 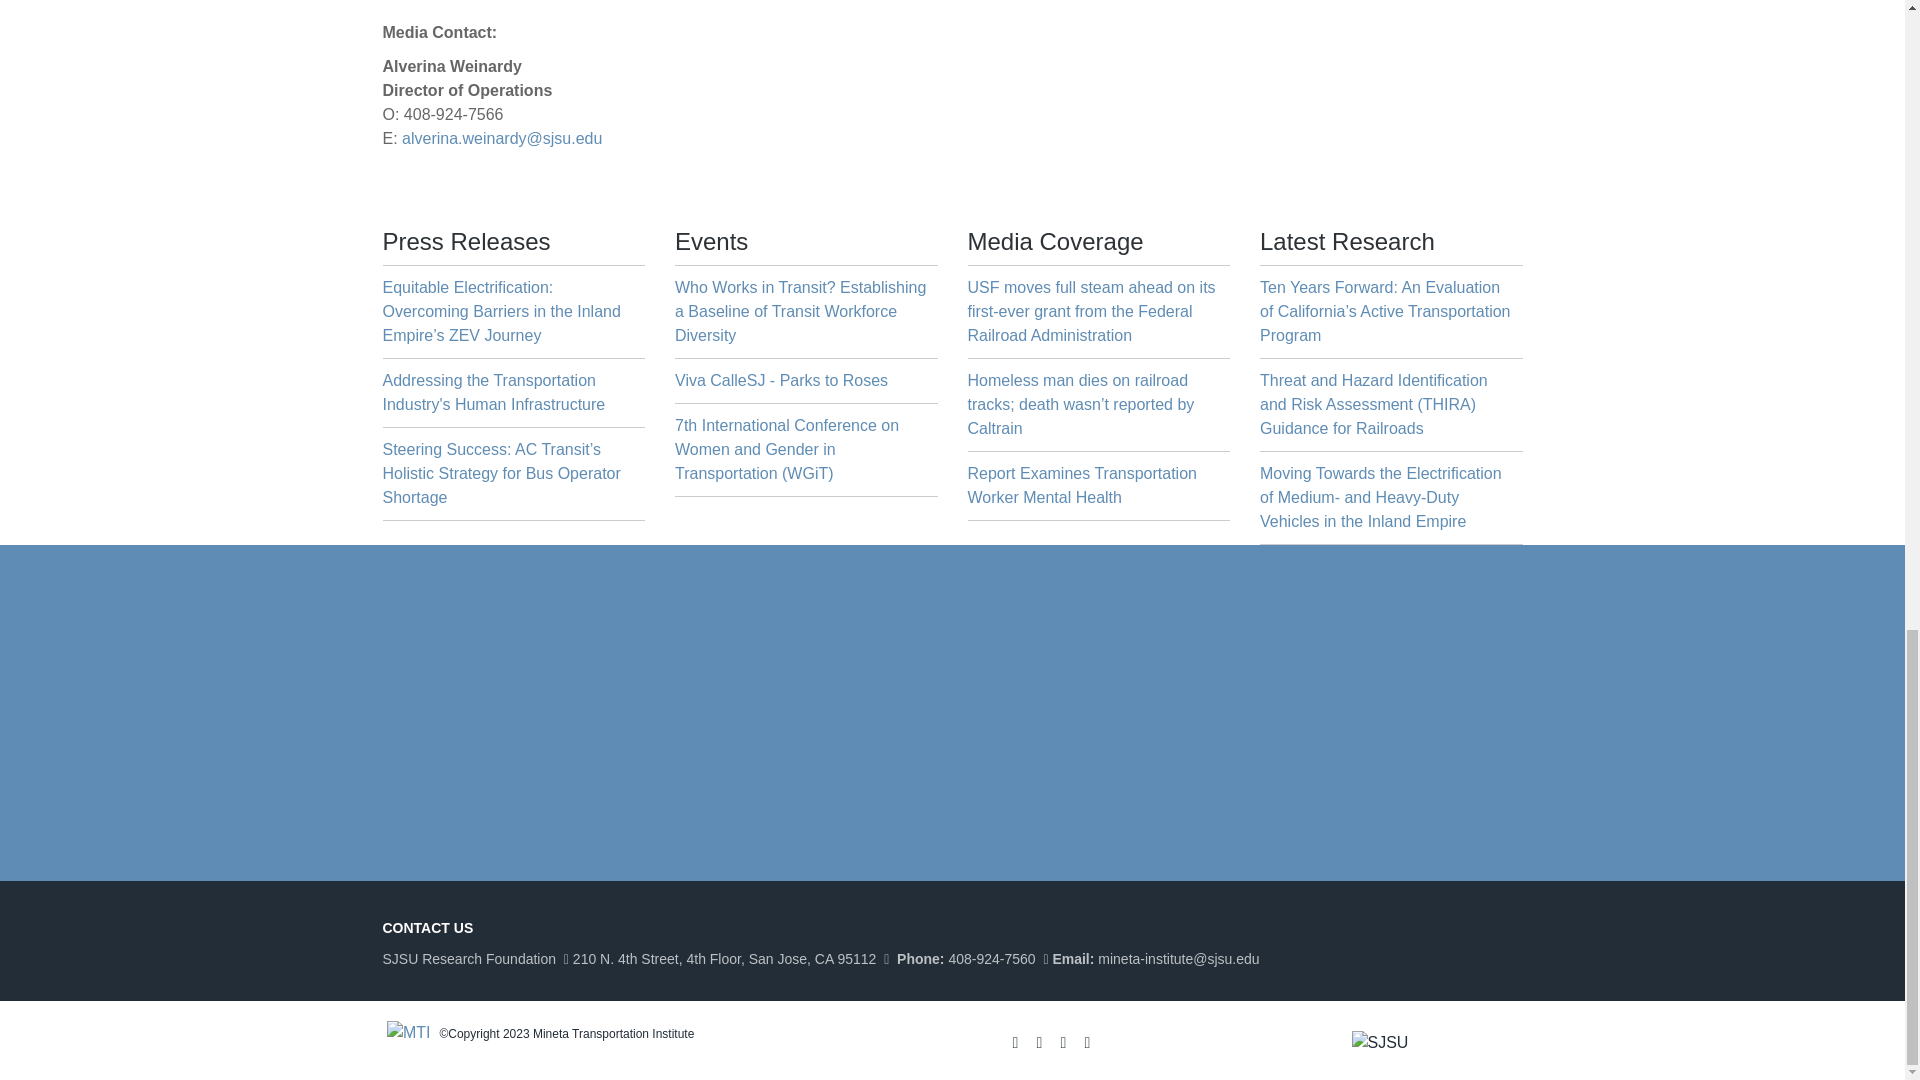 What do you see at coordinates (1042, 1040) in the screenshot?
I see `Twitter` at bounding box center [1042, 1040].